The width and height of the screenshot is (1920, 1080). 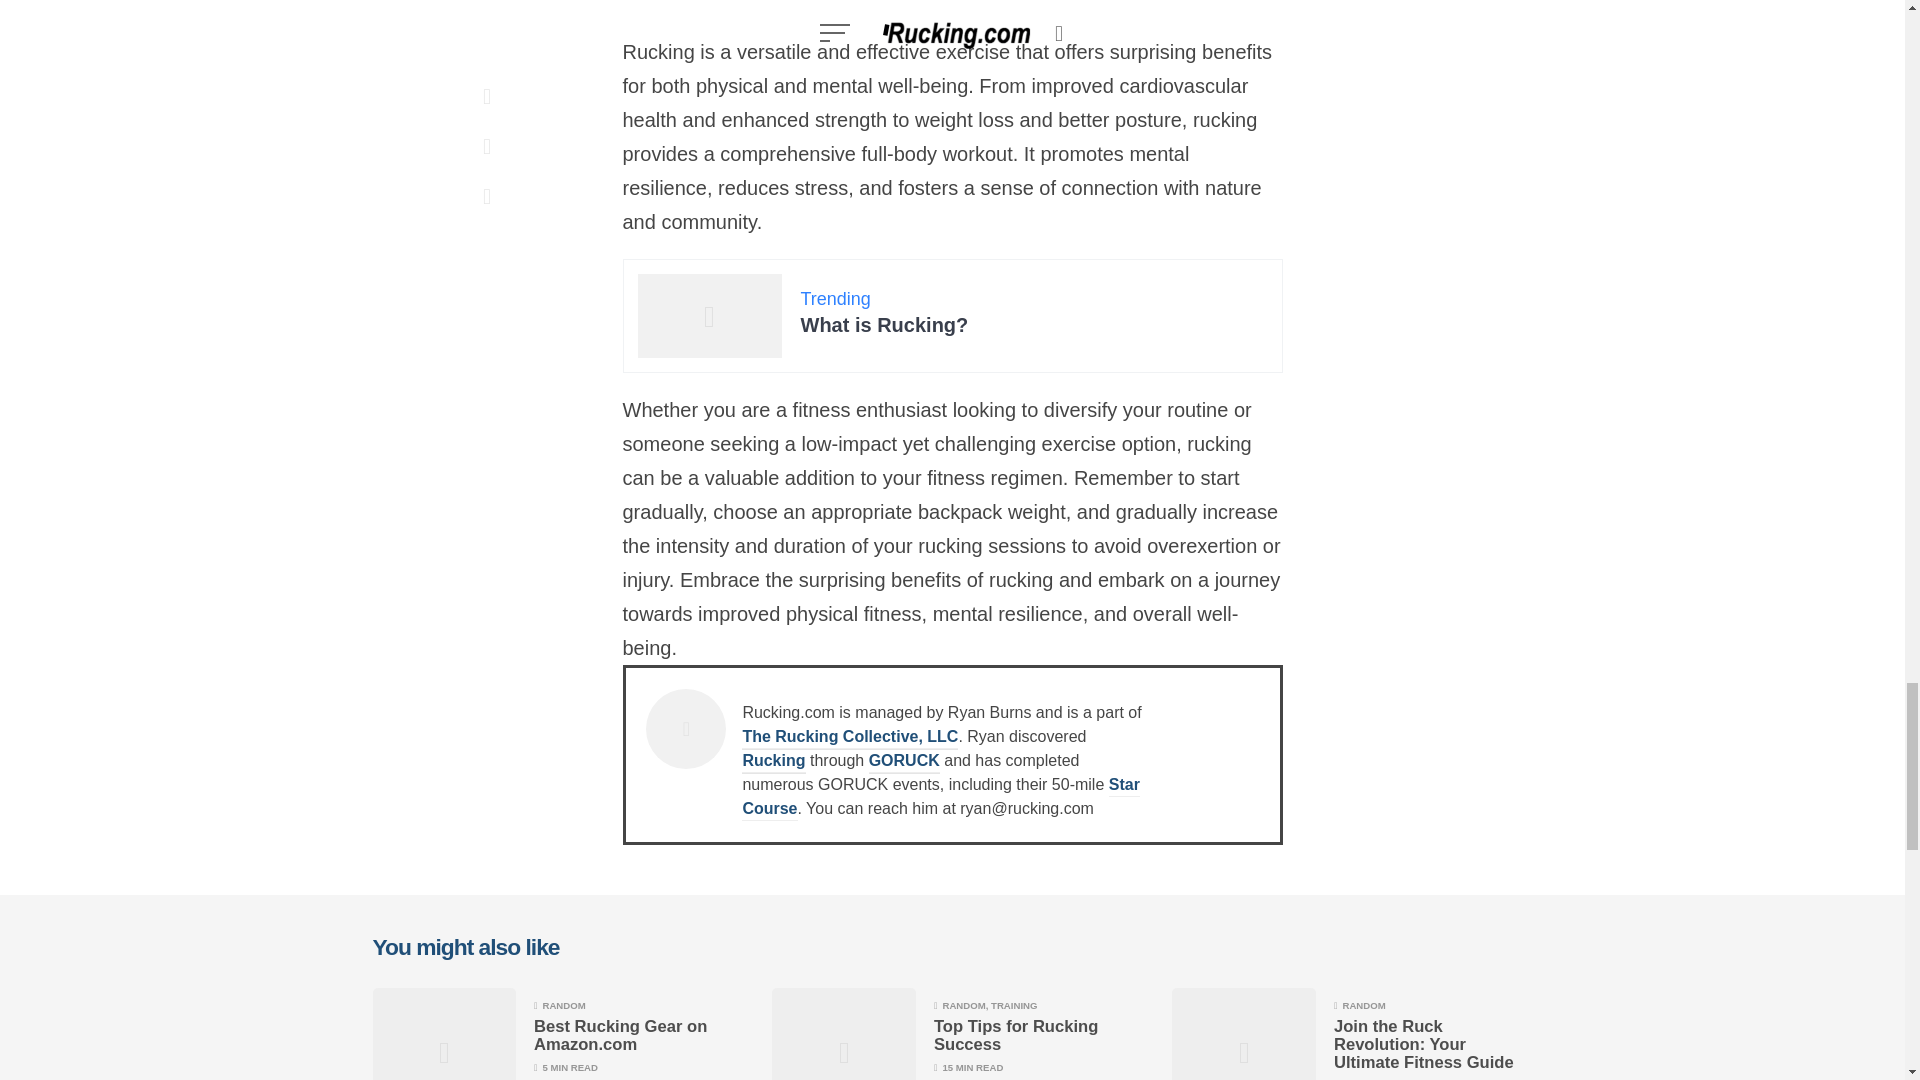 What do you see at coordinates (1013, 1005) in the screenshot?
I see `TRAINING` at bounding box center [1013, 1005].